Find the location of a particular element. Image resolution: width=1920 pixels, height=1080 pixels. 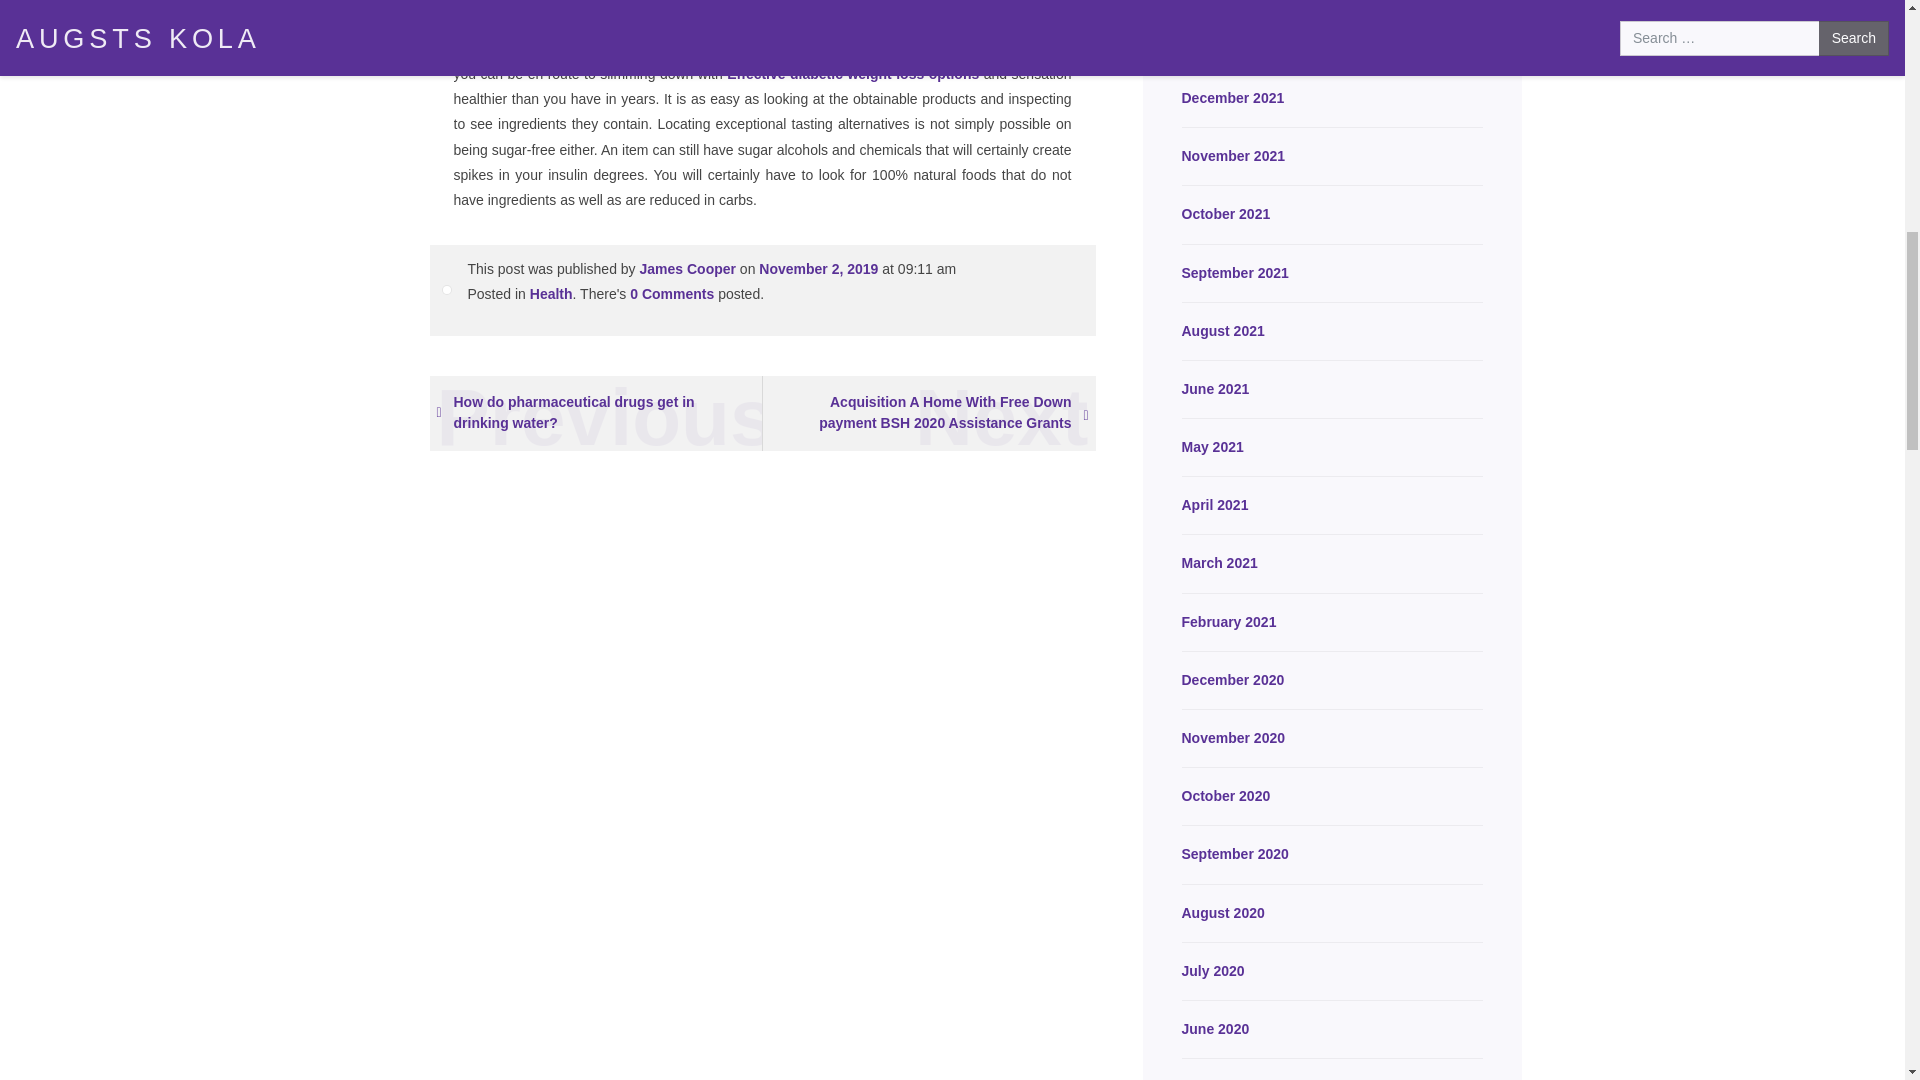

Effective diabetic weight loss options is located at coordinates (853, 74).